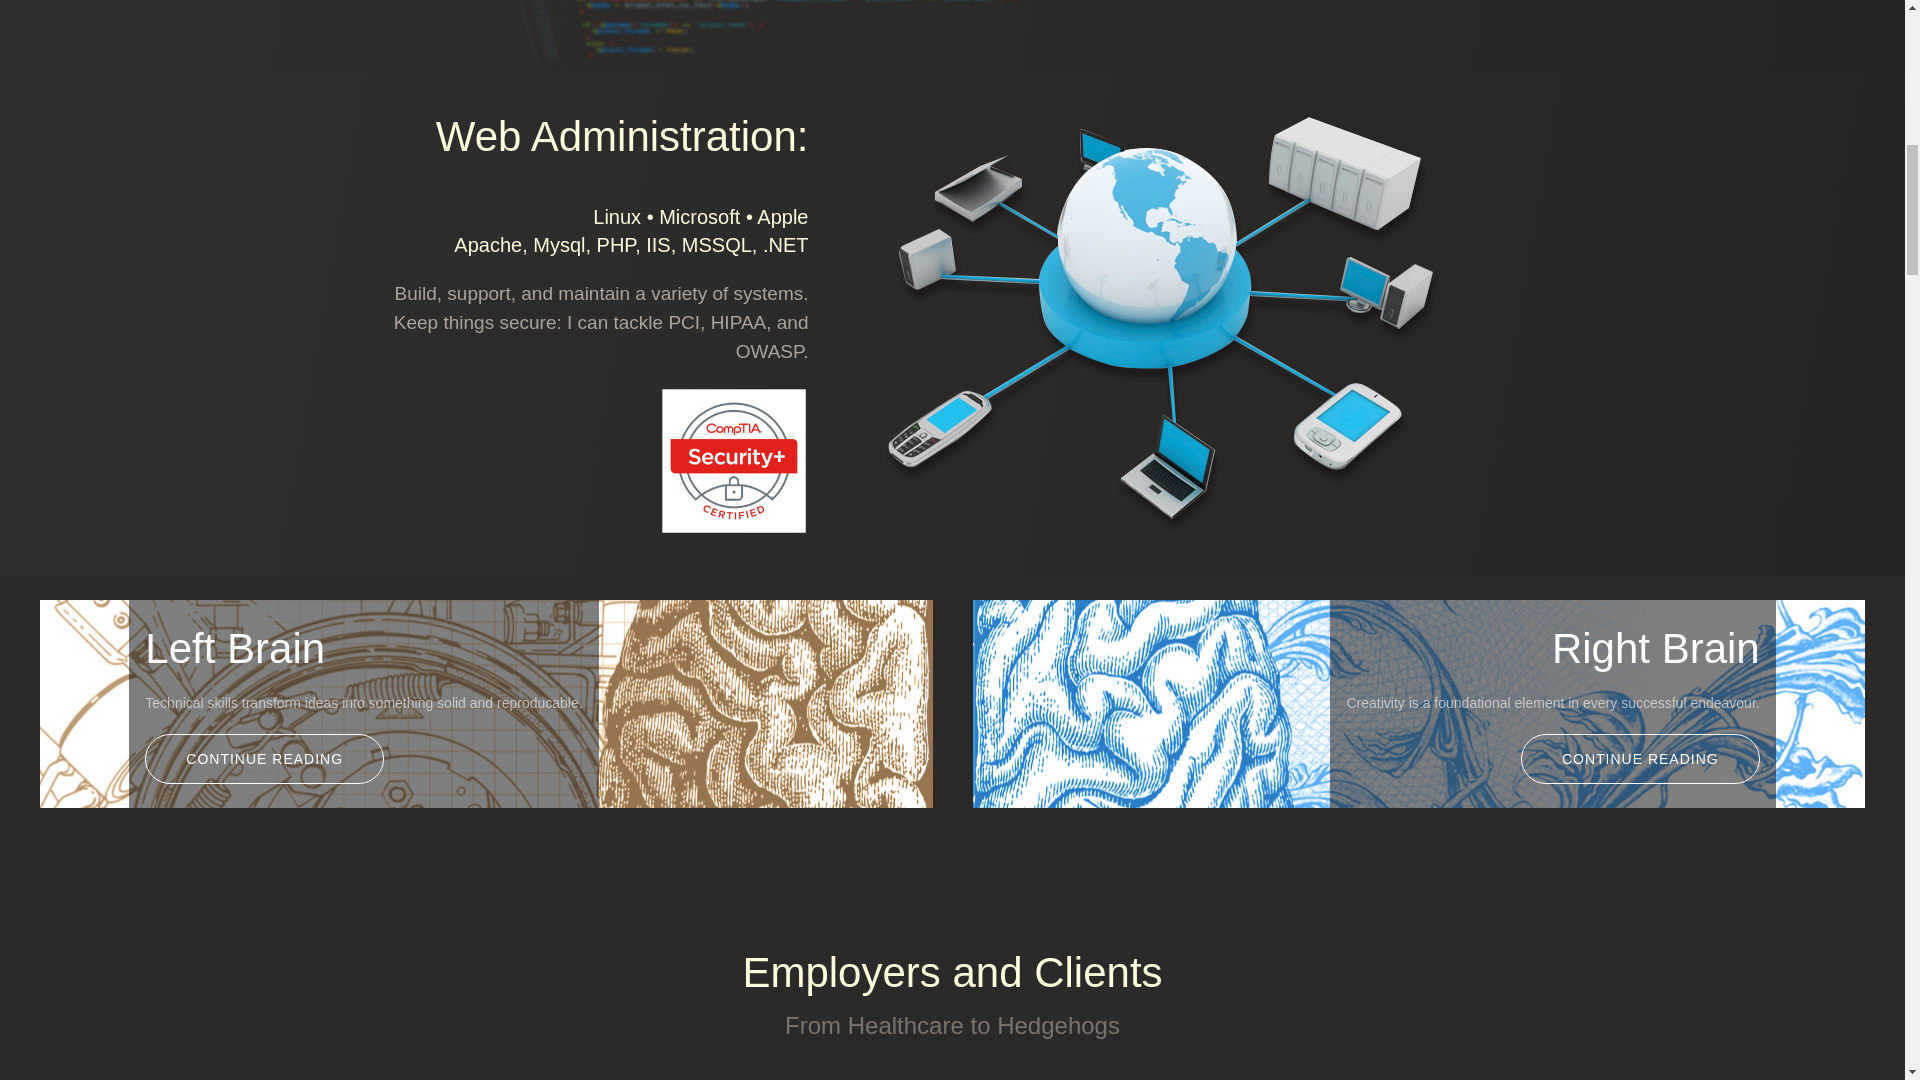  What do you see at coordinates (264, 759) in the screenshot?
I see `CONTINUE READING` at bounding box center [264, 759].